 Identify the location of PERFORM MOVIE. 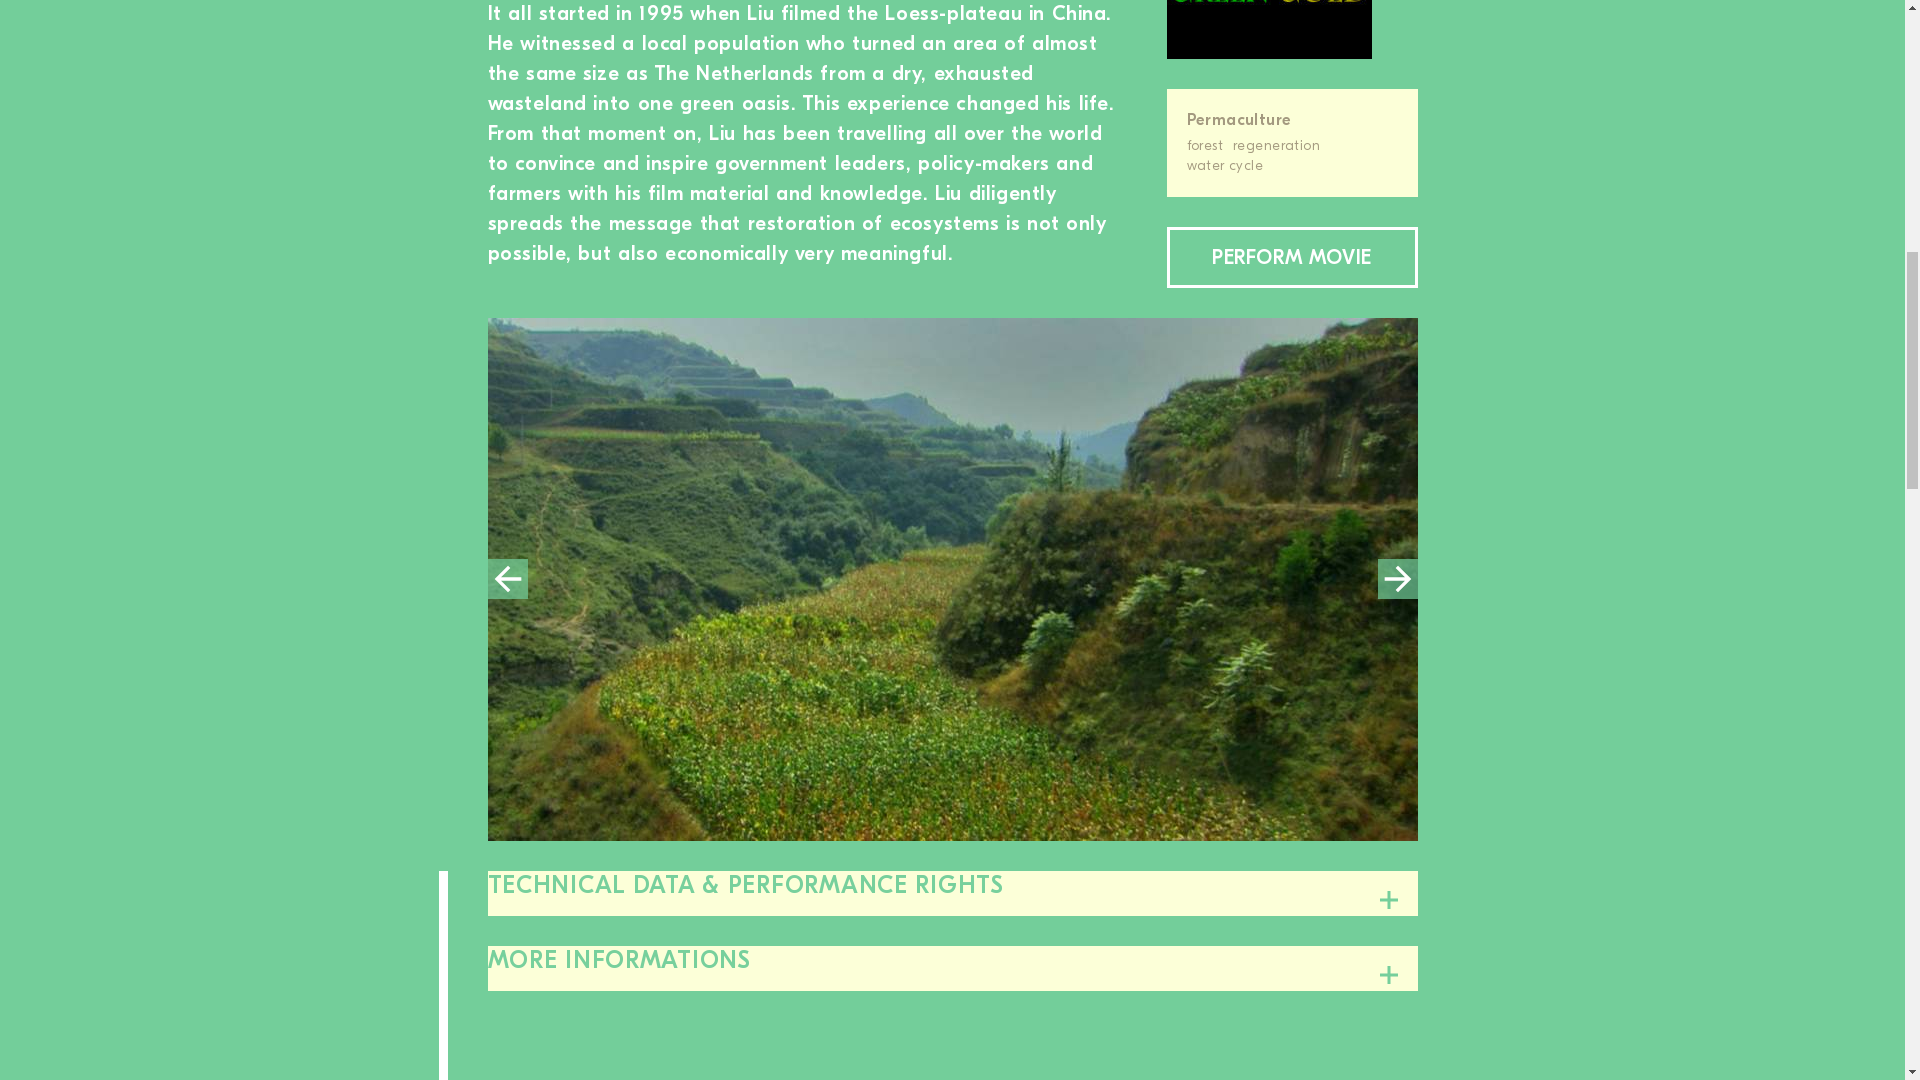
(1290, 257).